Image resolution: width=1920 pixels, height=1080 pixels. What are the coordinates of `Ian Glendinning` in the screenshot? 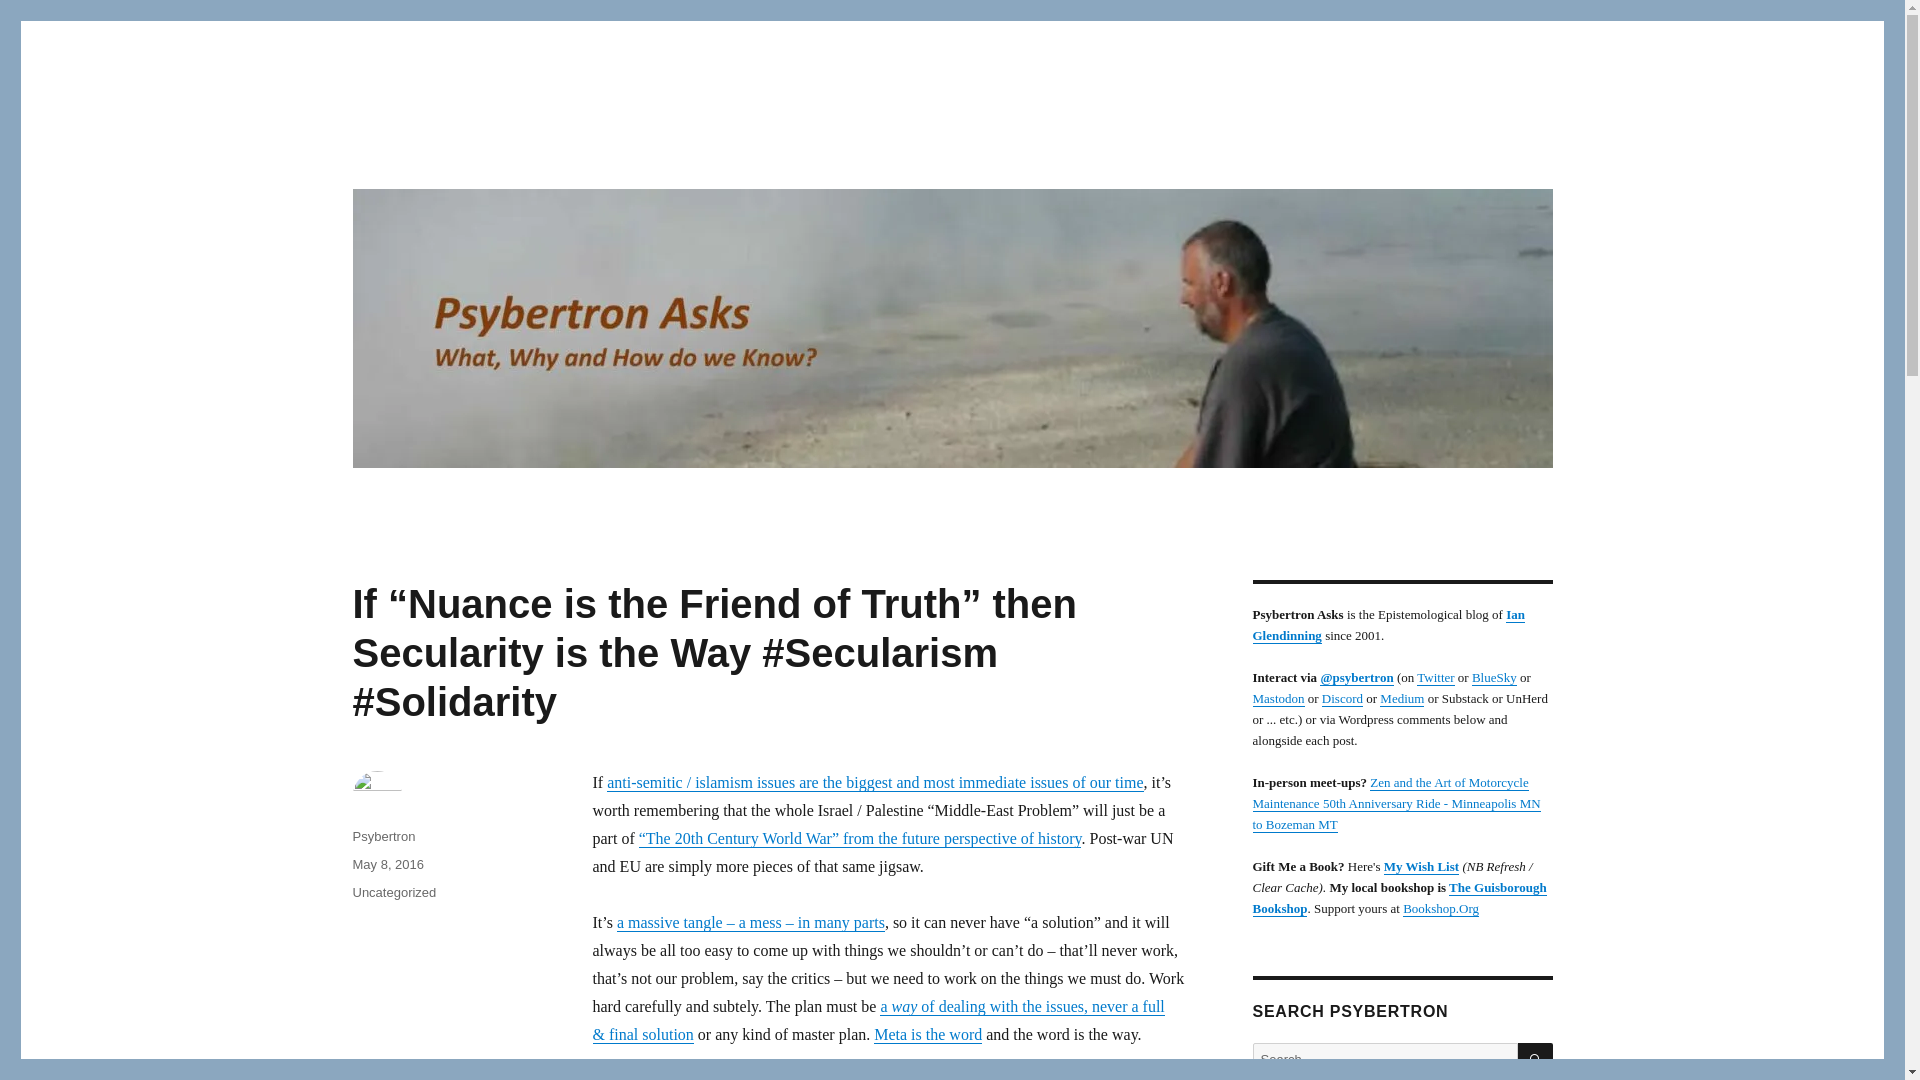 It's located at (1388, 624).